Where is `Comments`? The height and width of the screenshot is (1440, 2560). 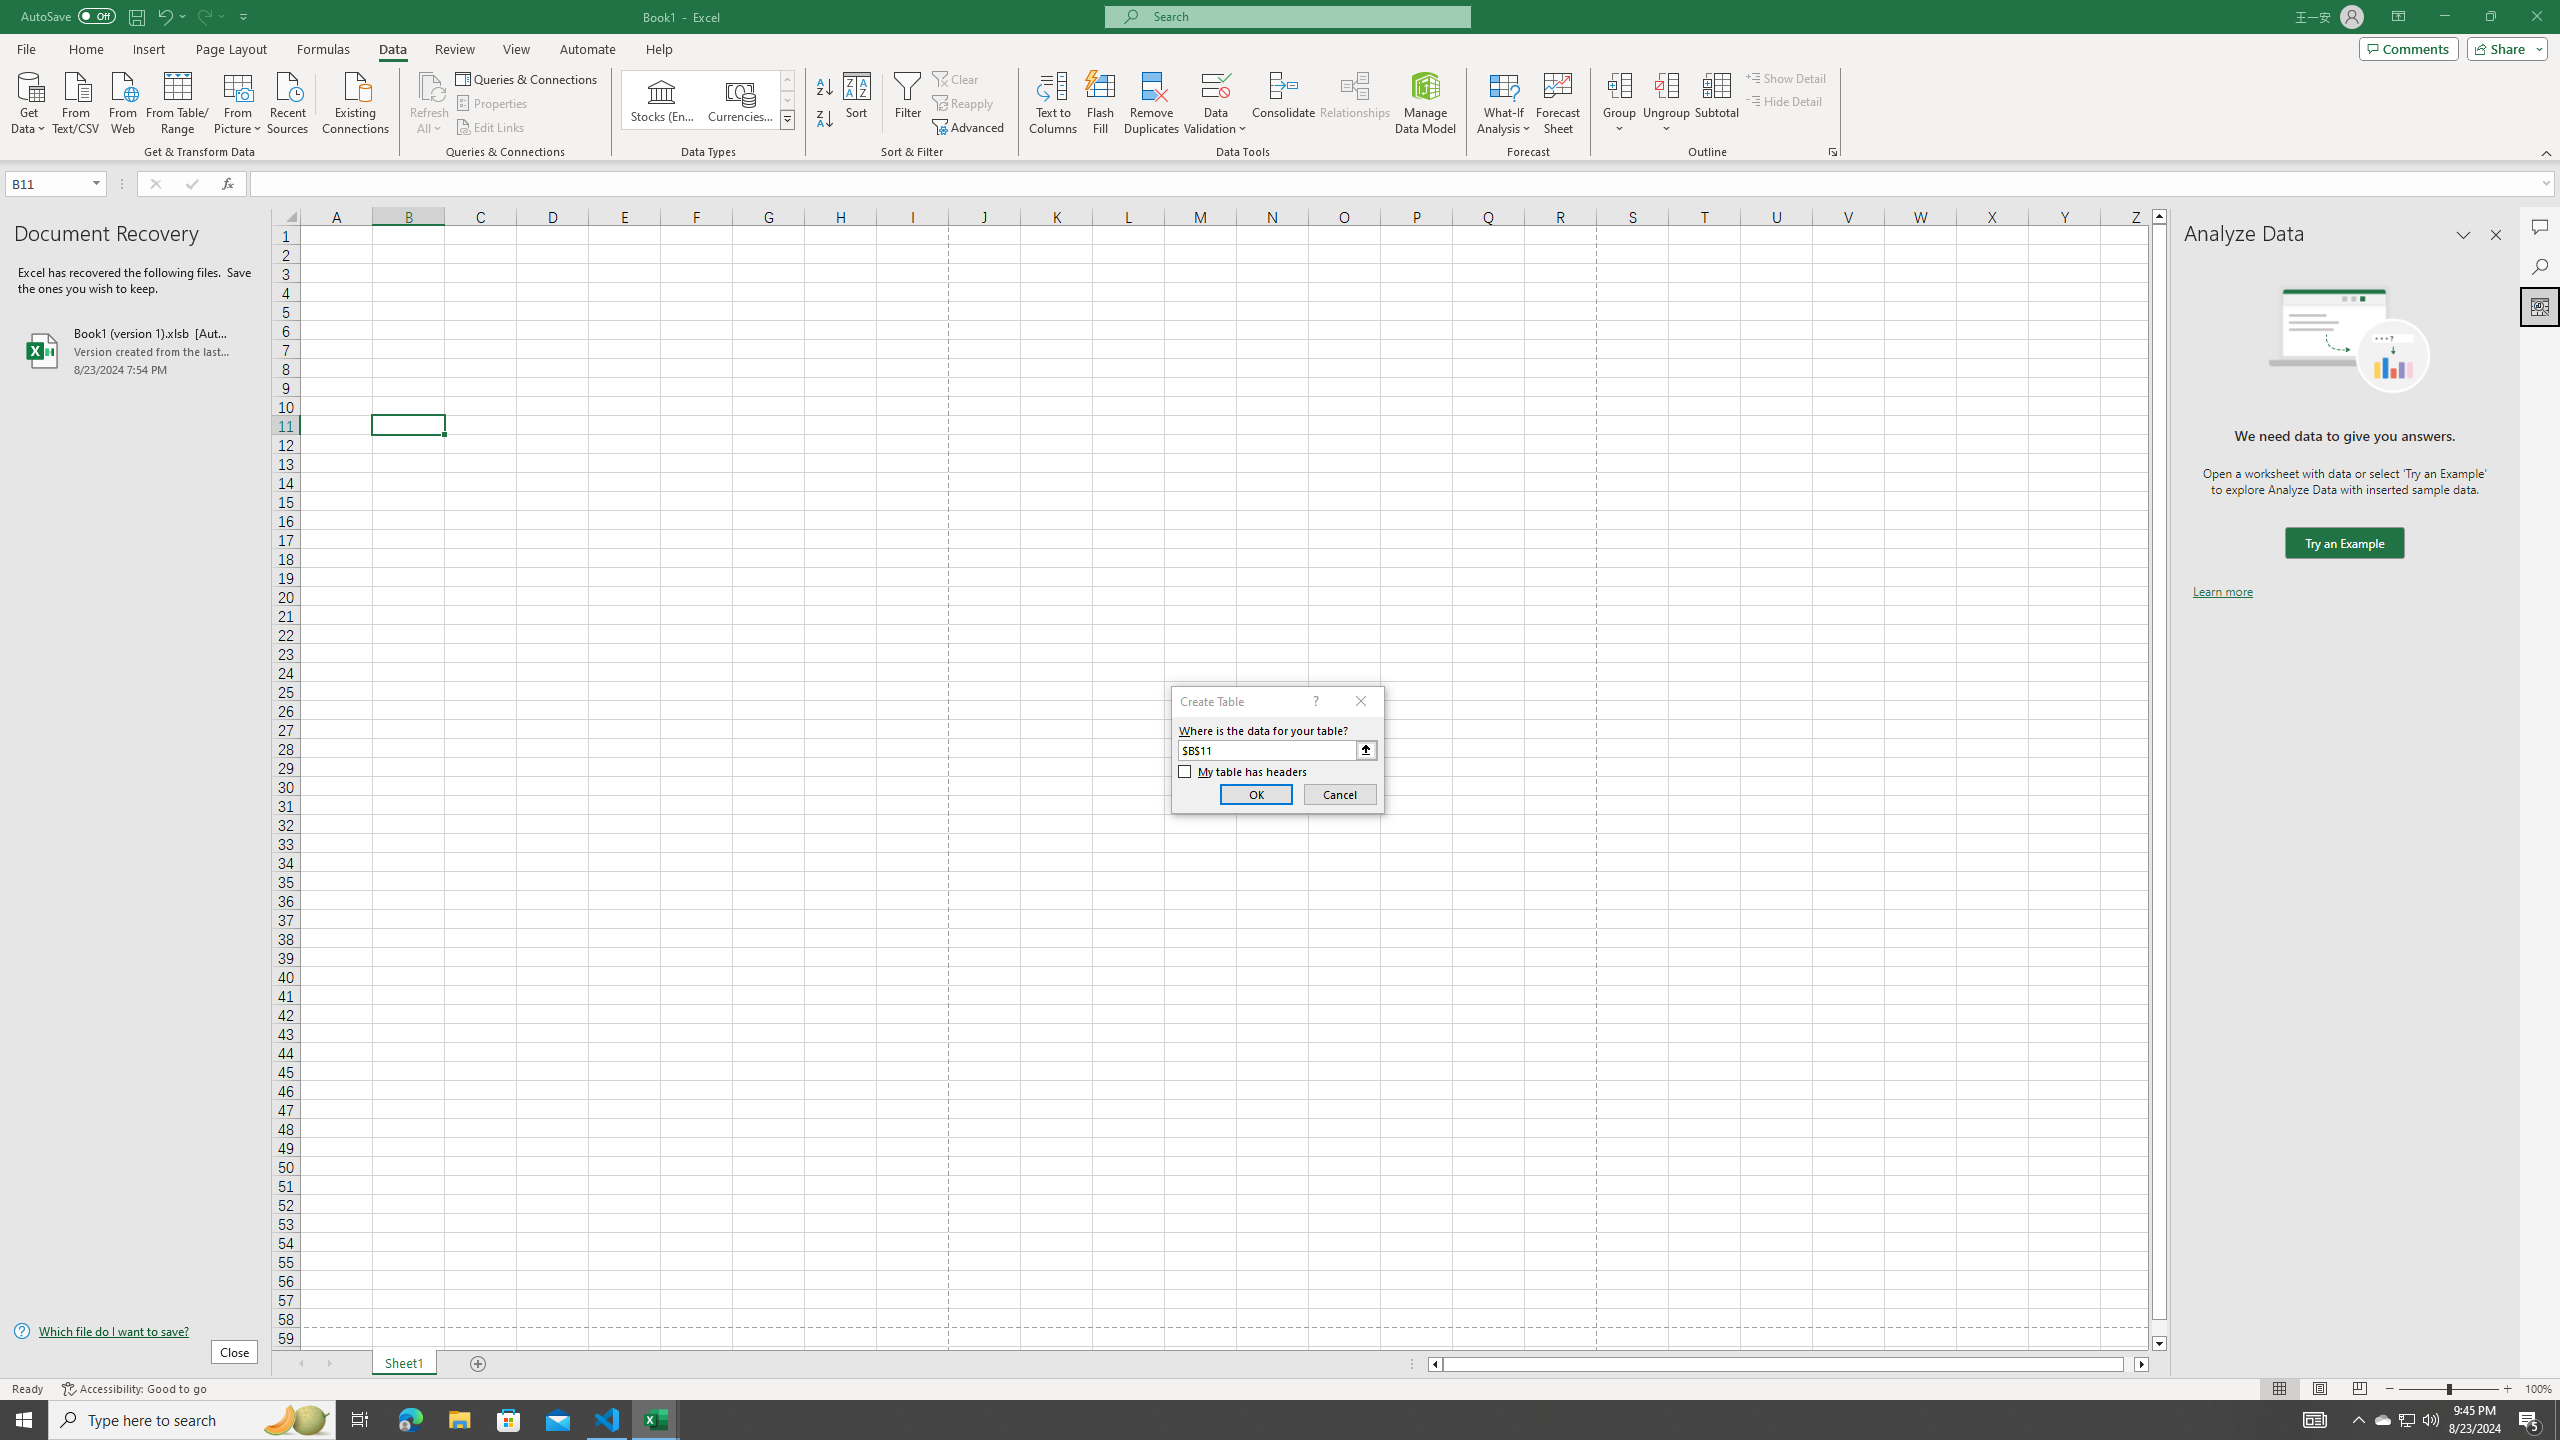
Comments is located at coordinates (2408, 48).